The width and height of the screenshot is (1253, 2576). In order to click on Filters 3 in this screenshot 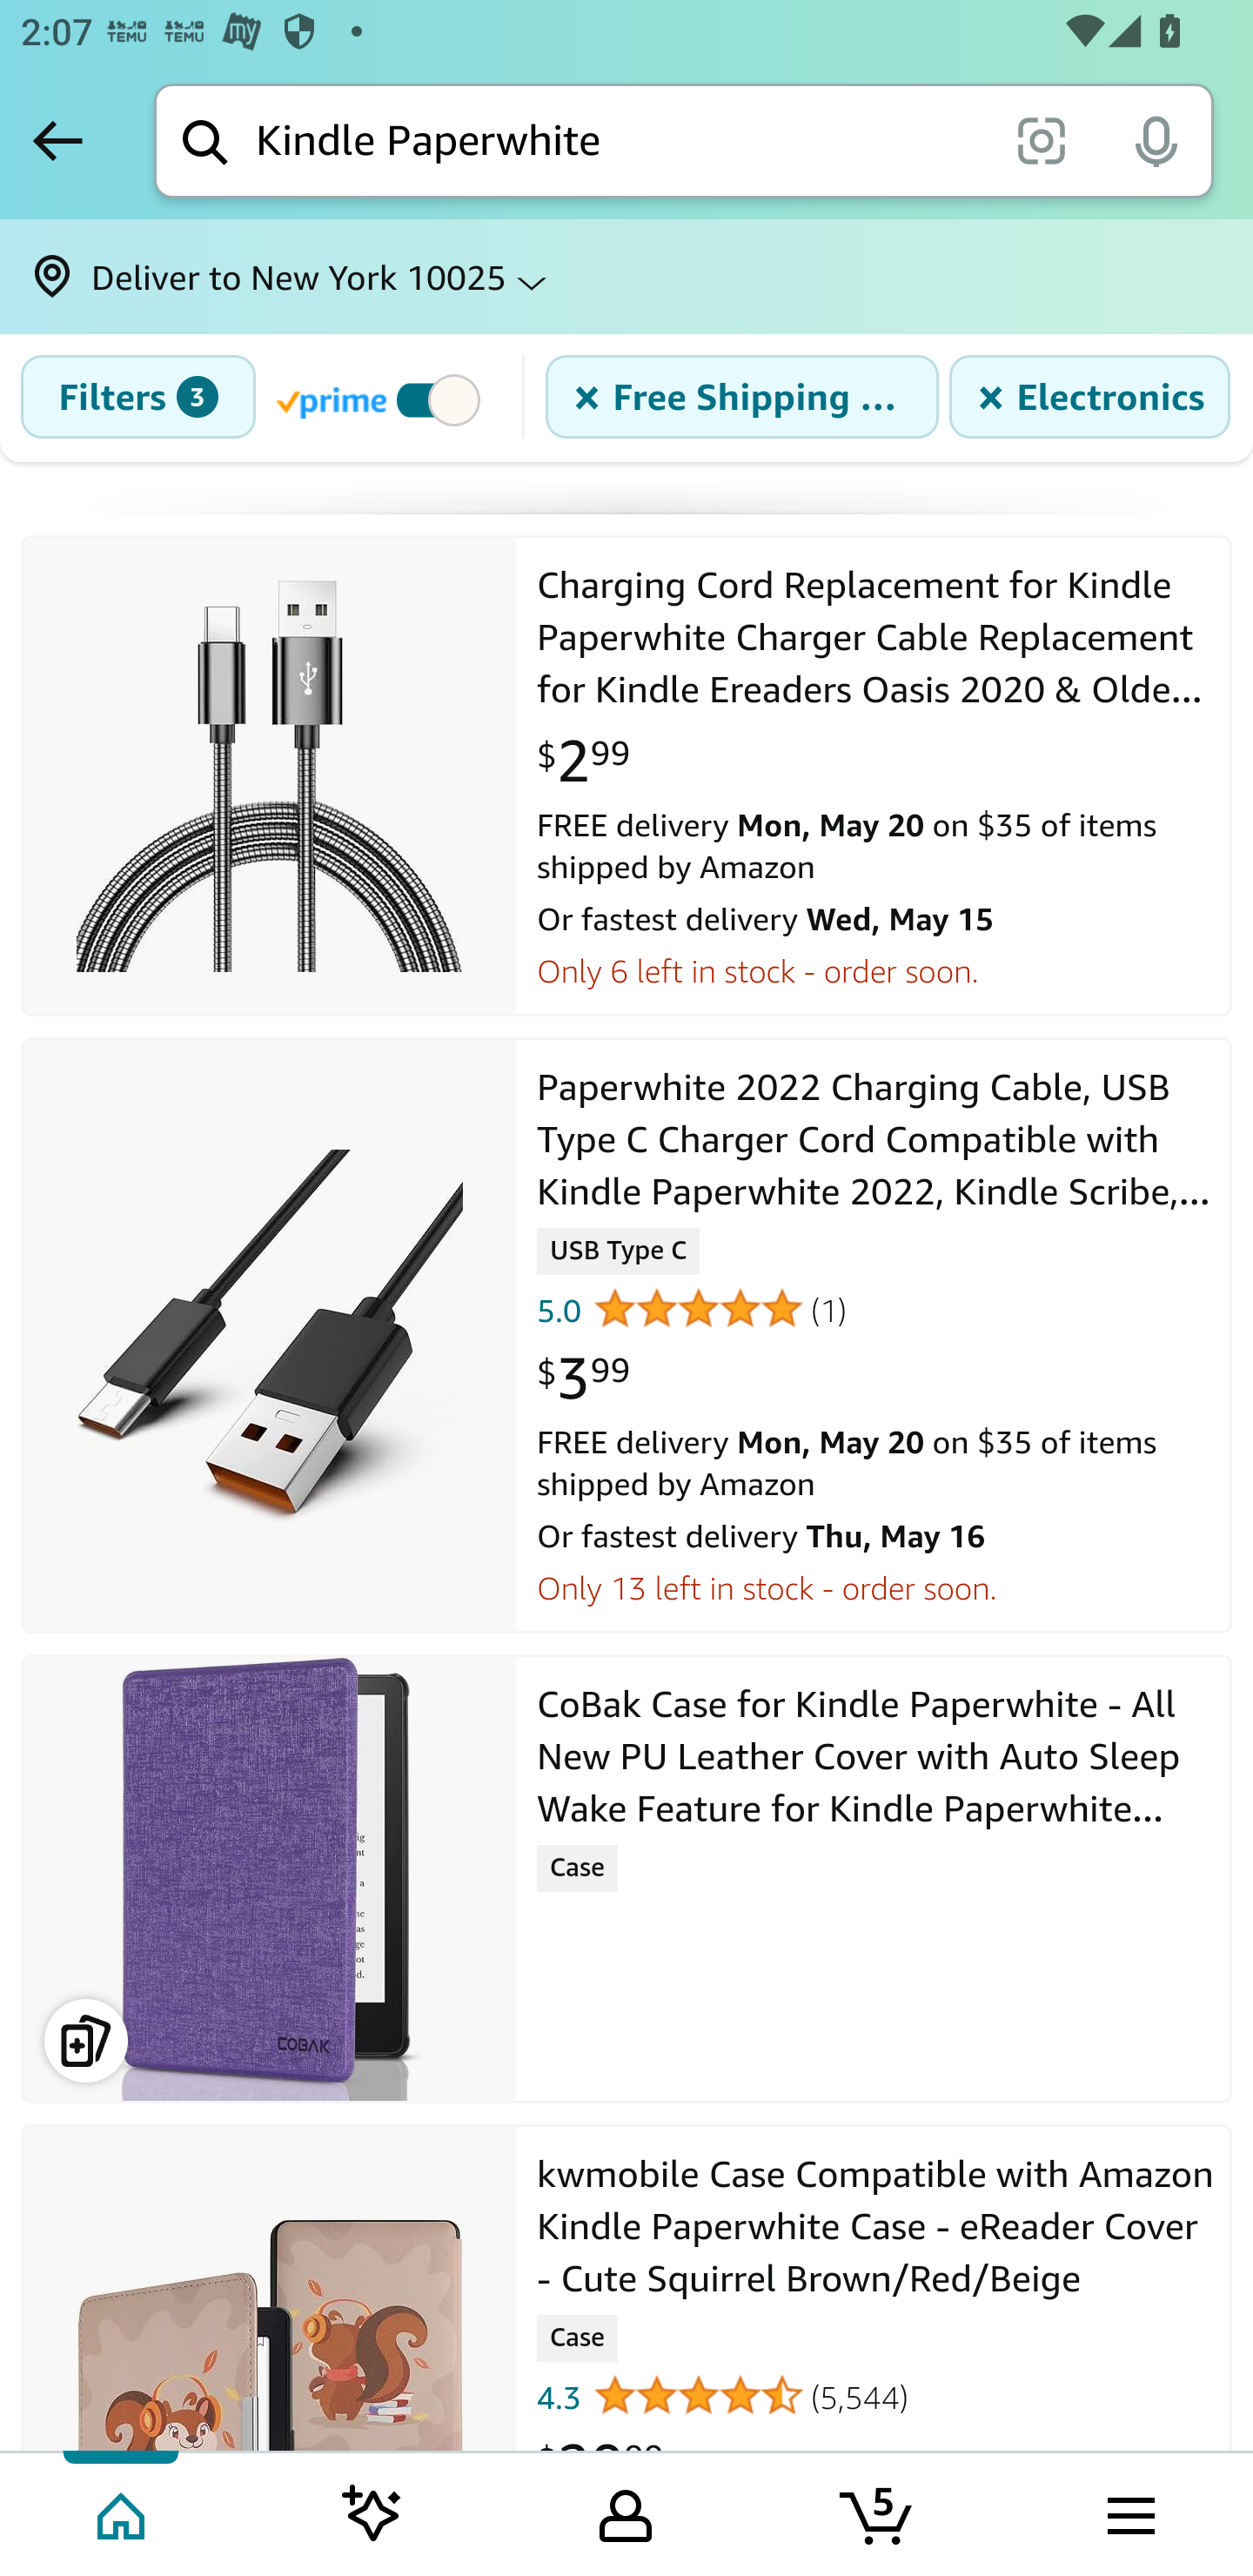, I will do `click(137, 397)`.